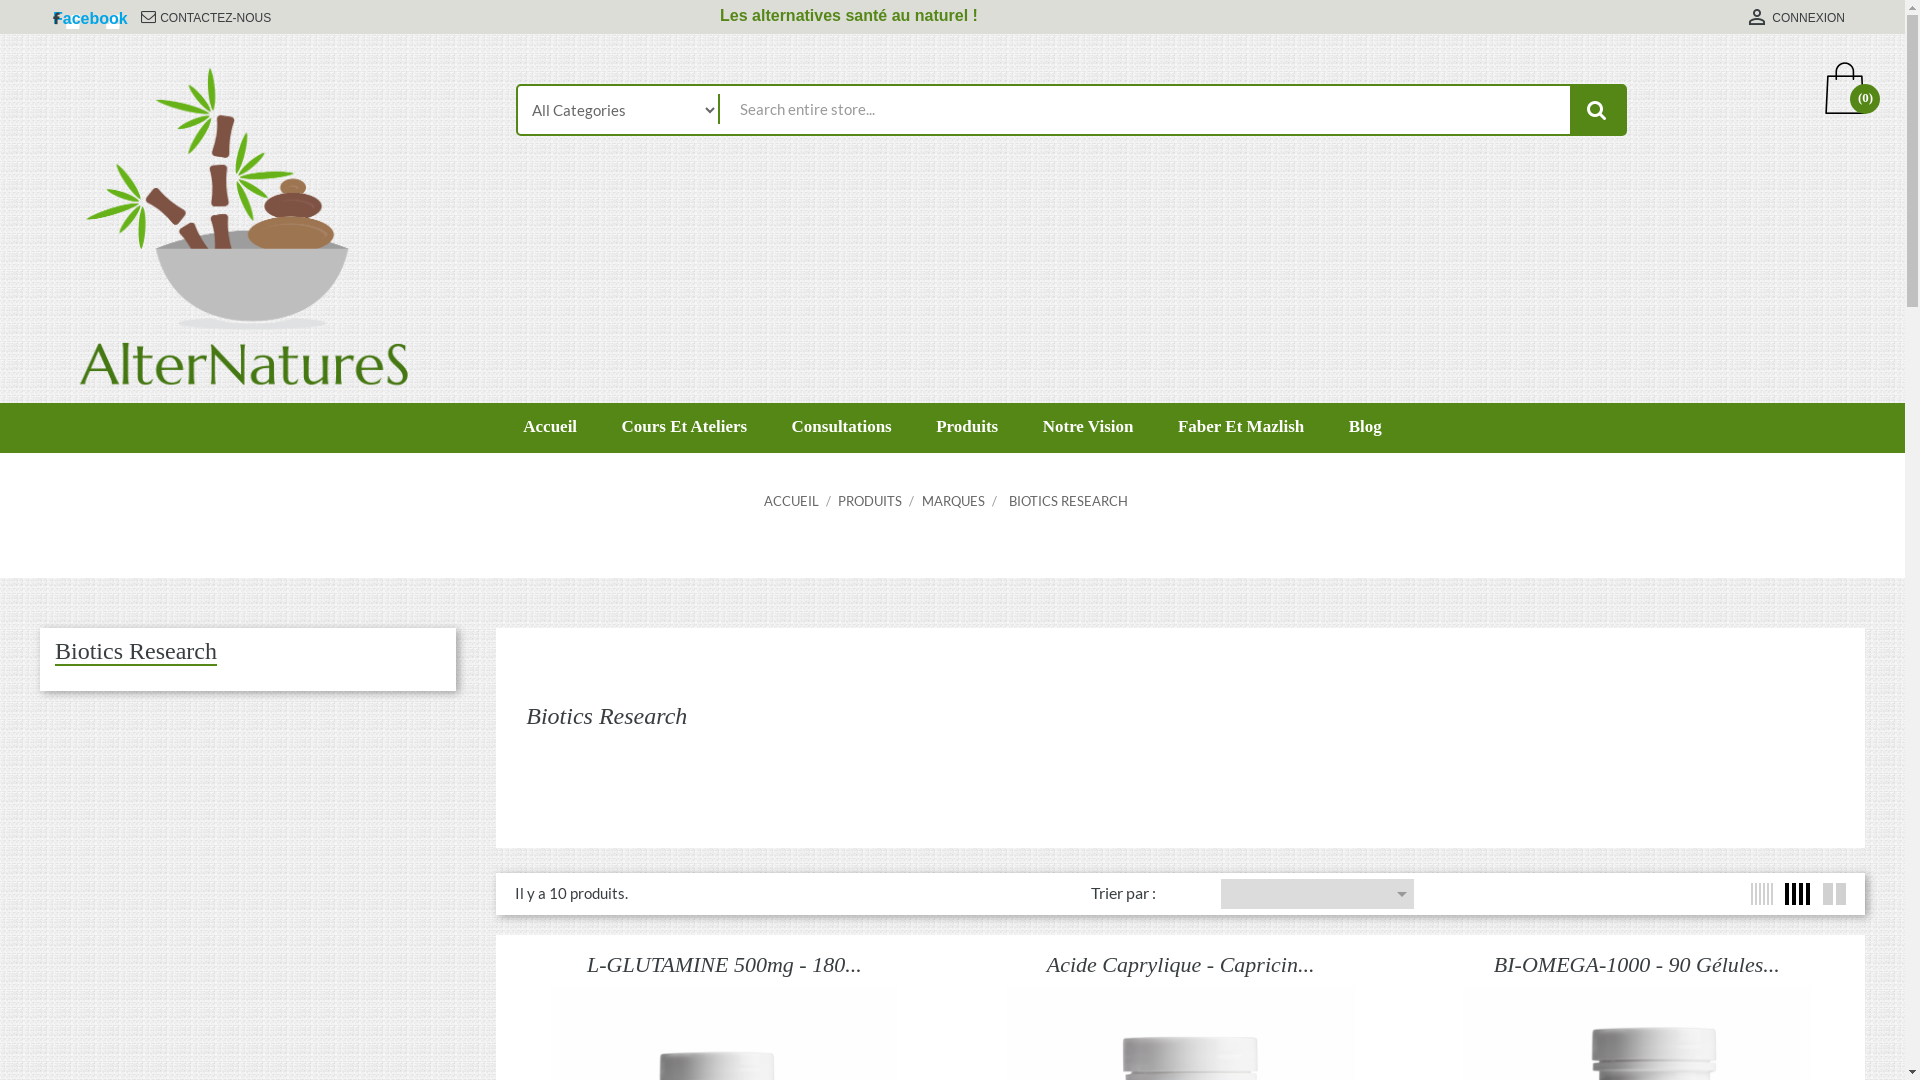  Describe the element at coordinates (954, 500) in the screenshot. I see `MARQUES` at that location.